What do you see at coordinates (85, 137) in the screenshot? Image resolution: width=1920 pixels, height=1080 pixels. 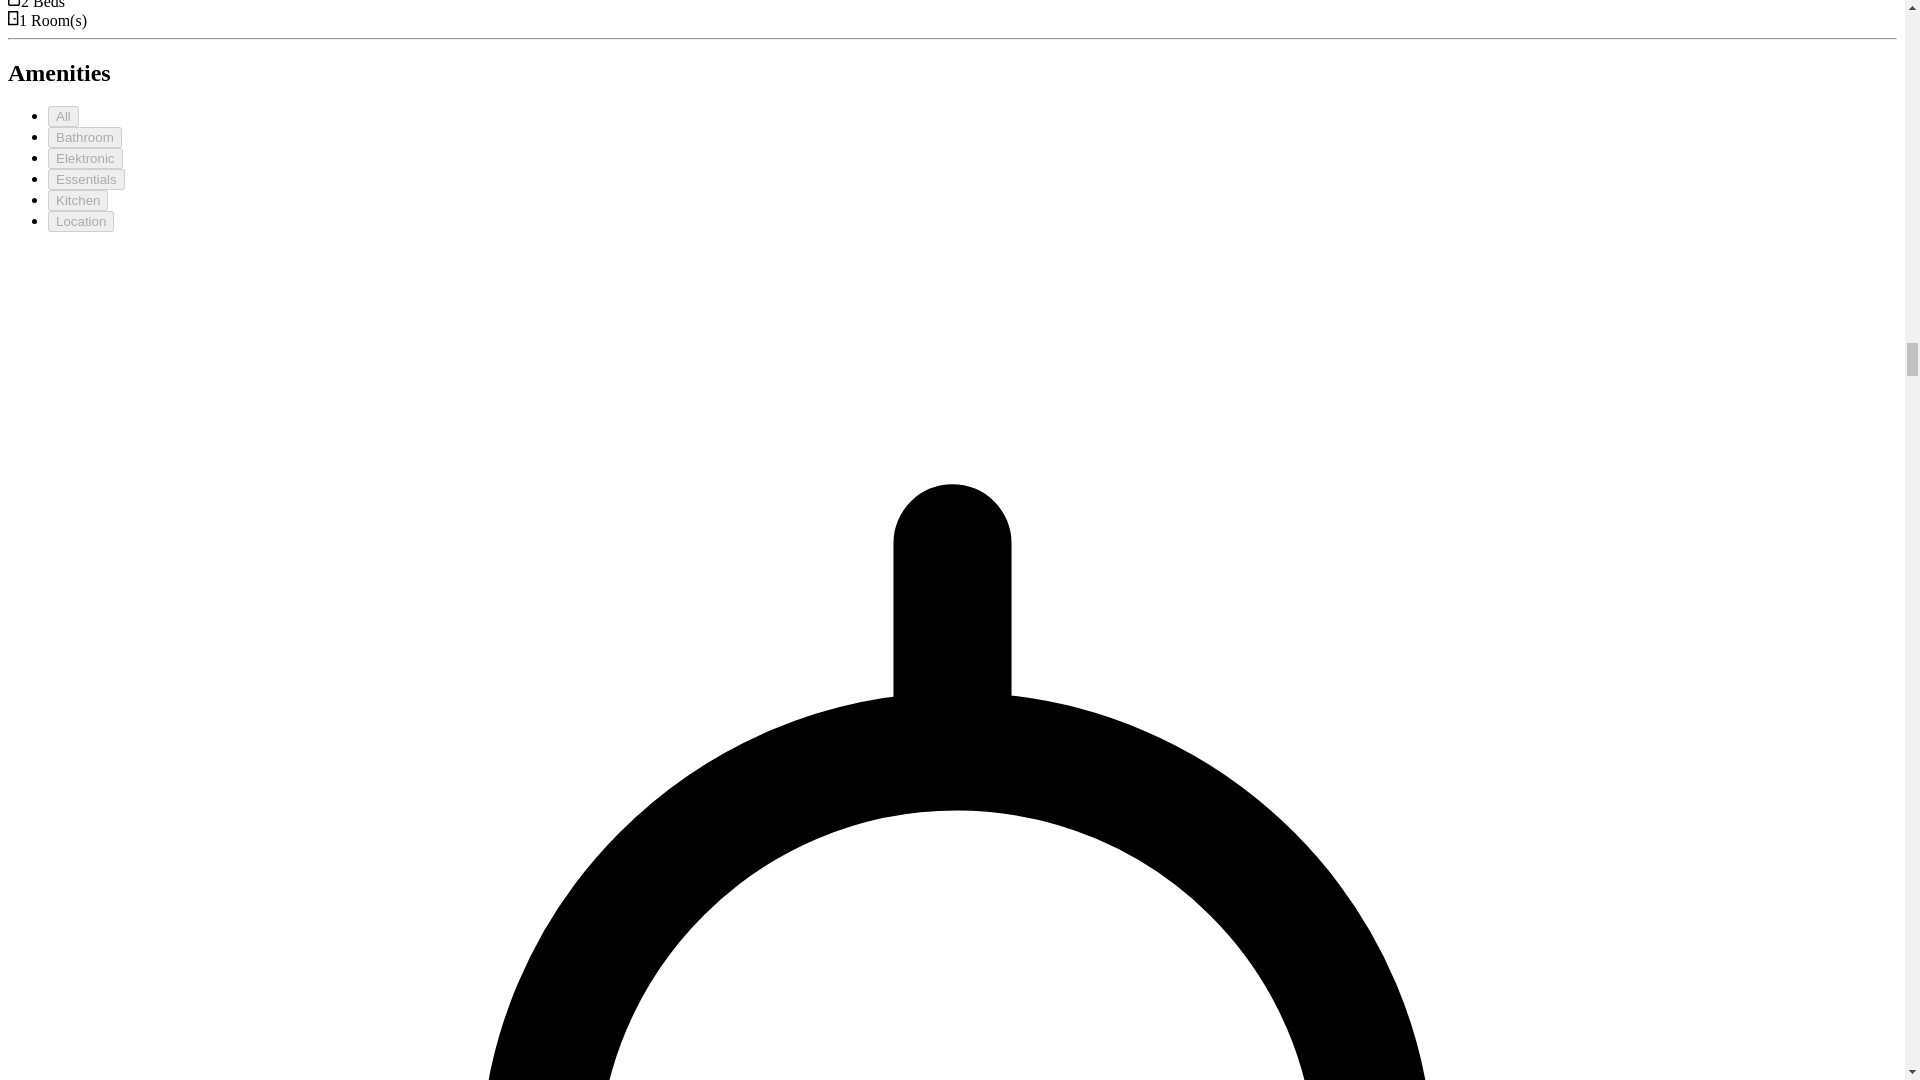 I see `Bathroom` at bounding box center [85, 137].